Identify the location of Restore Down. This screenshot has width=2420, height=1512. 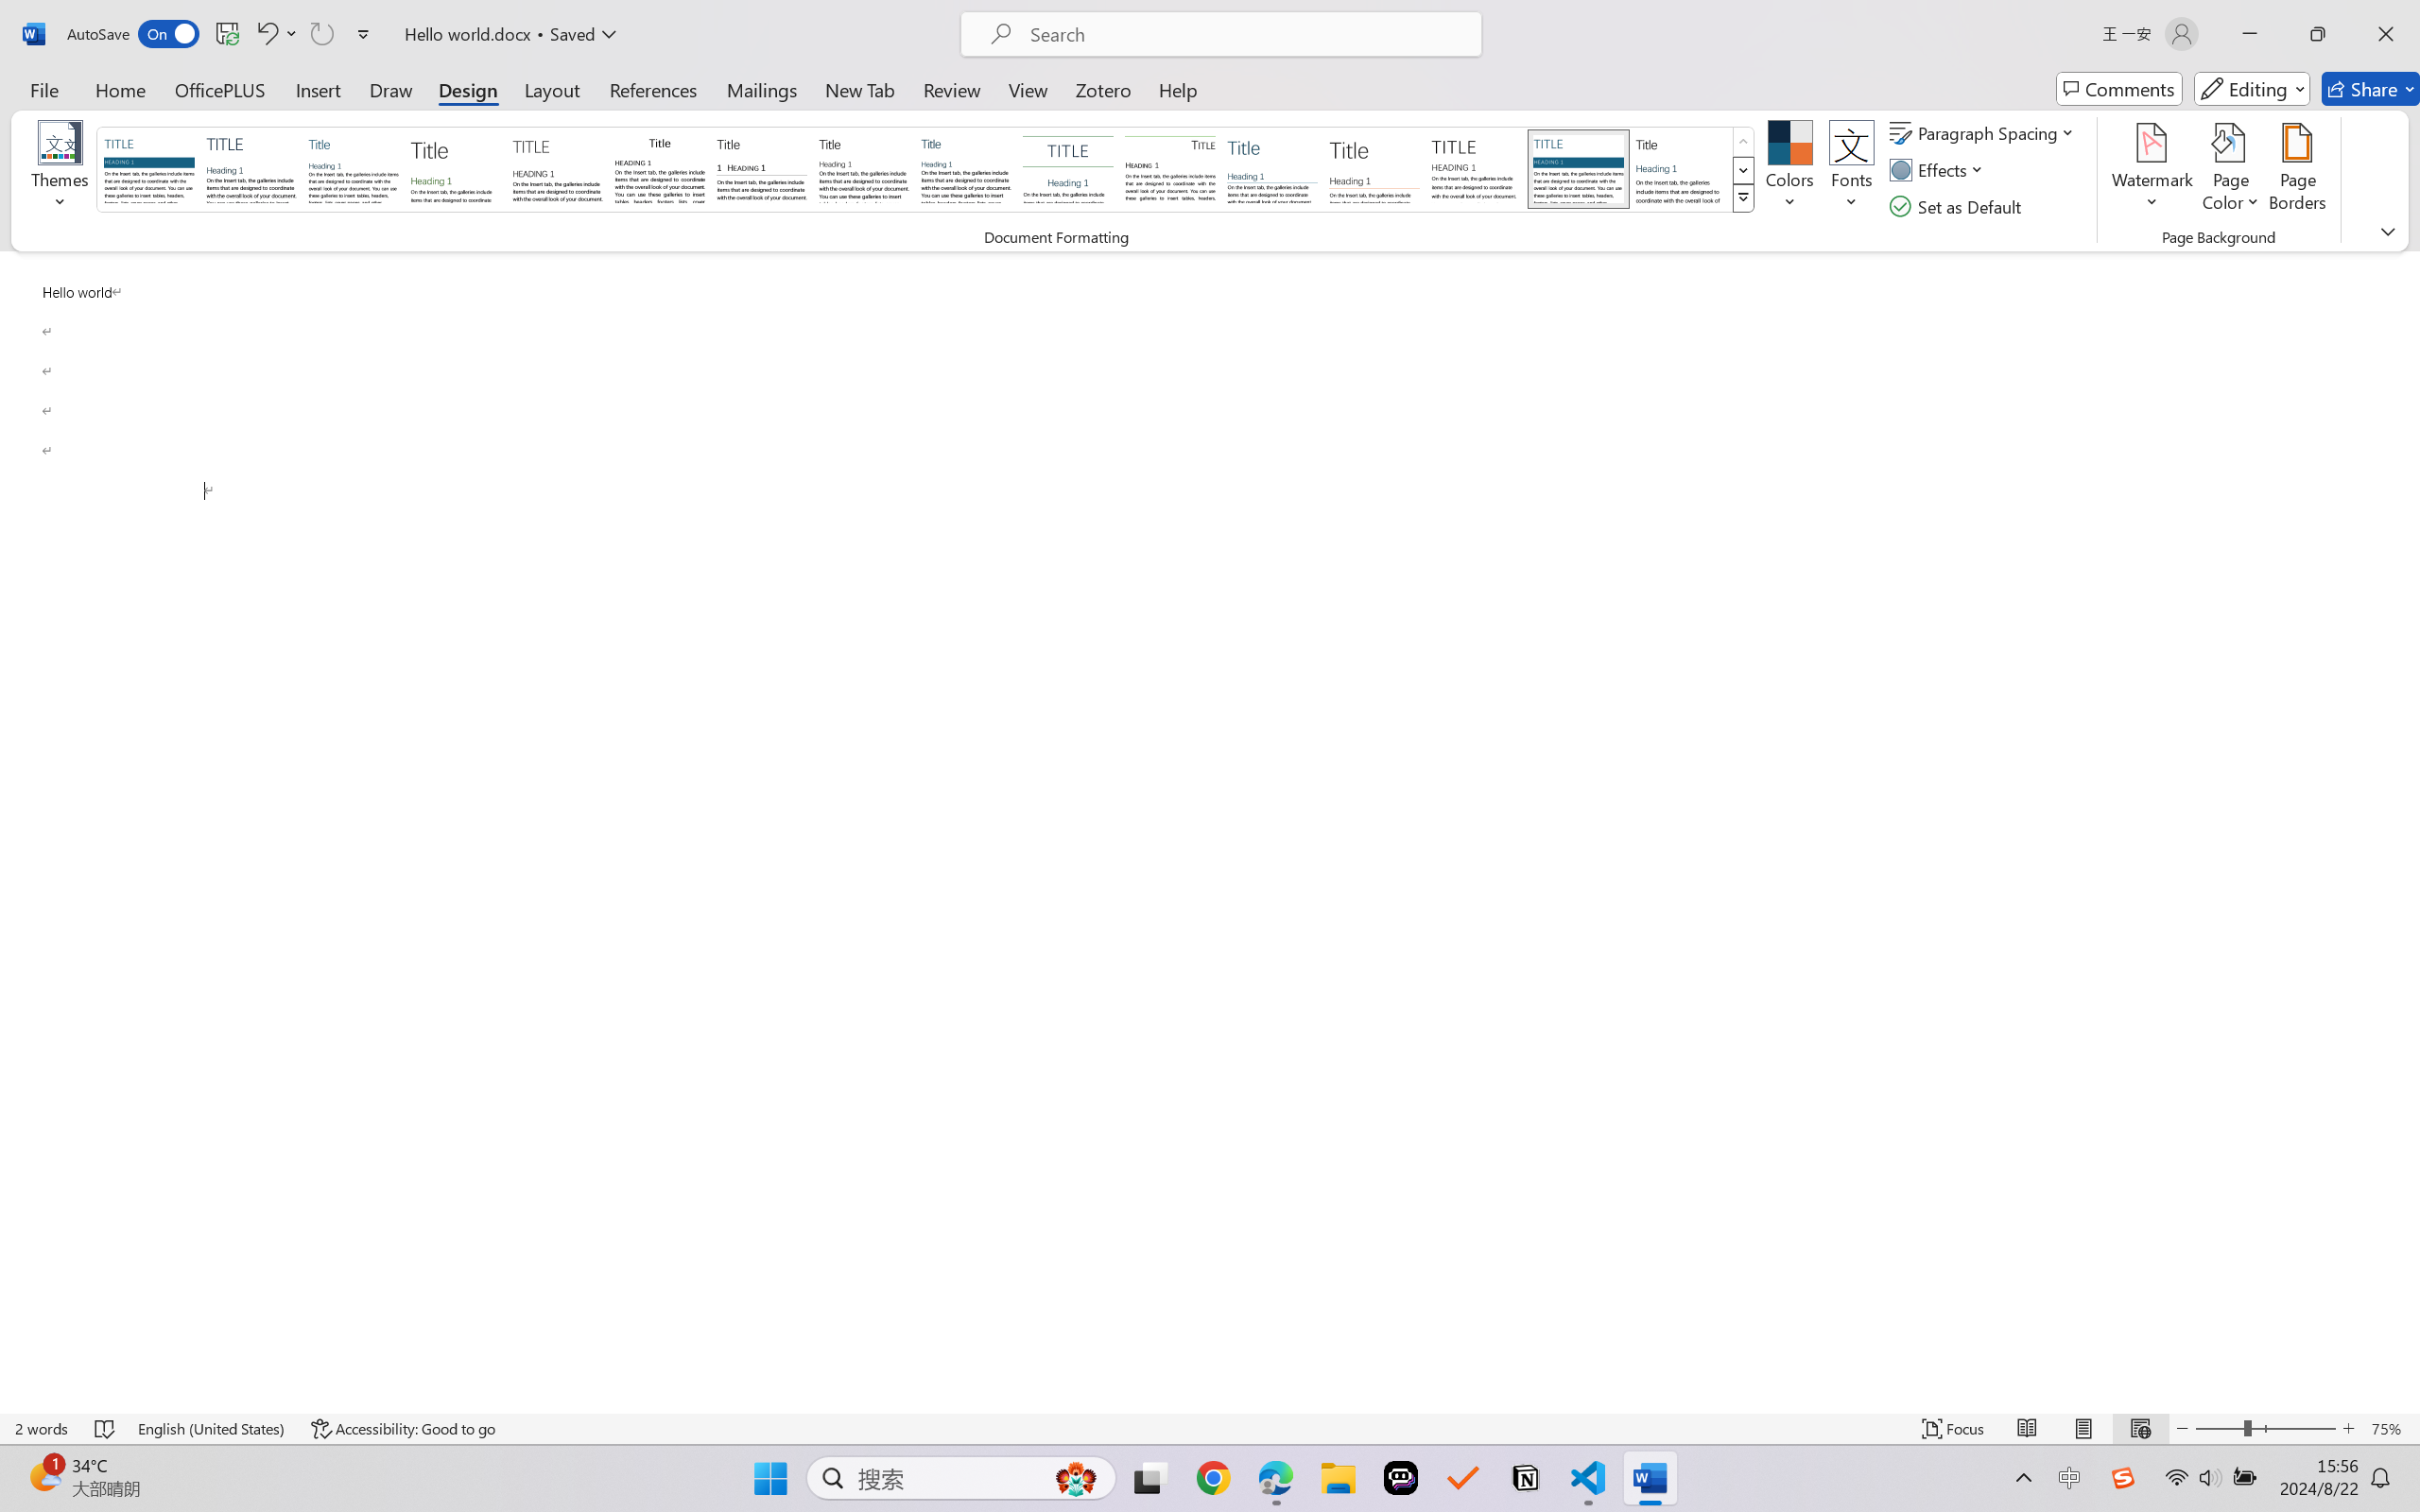
(2318, 34).